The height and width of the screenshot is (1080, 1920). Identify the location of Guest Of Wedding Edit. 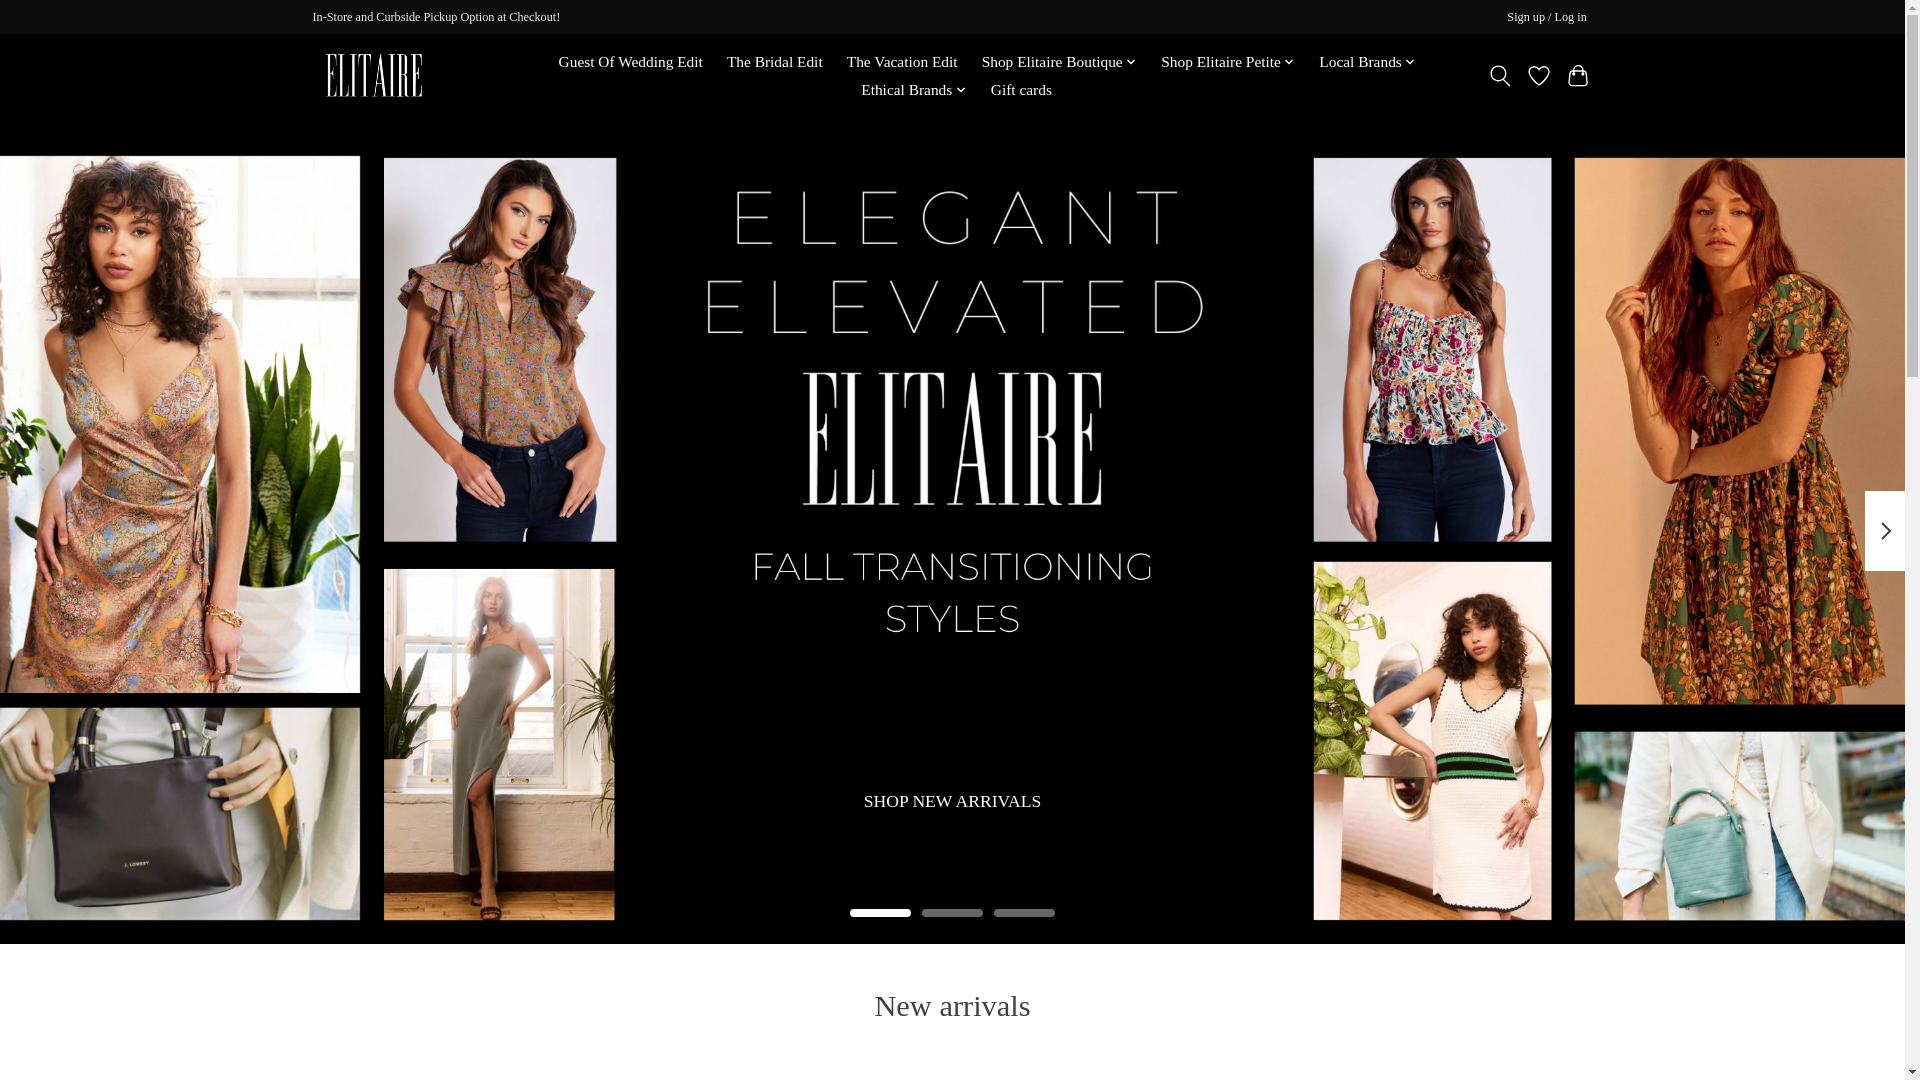
(630, 62).